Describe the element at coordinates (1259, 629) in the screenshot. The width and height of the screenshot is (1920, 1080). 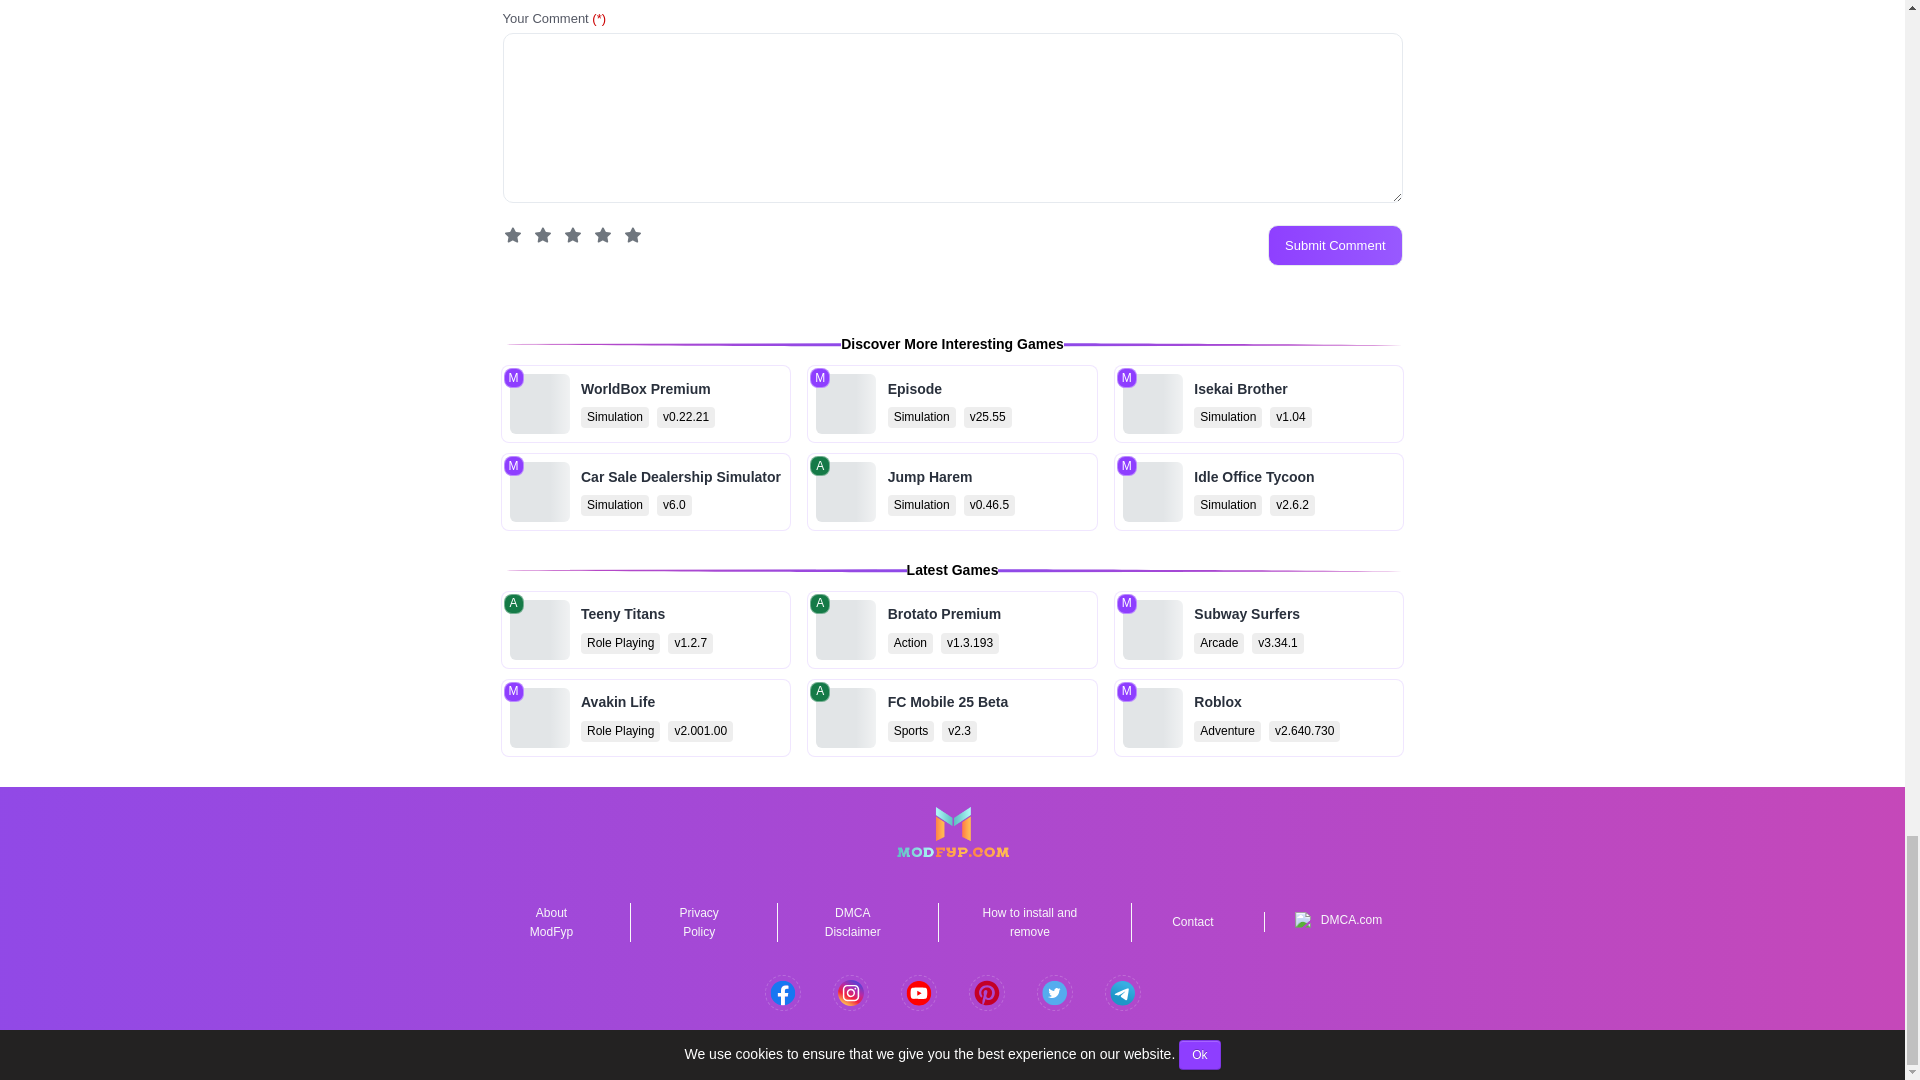
I see `Subway Surfers` at that location.